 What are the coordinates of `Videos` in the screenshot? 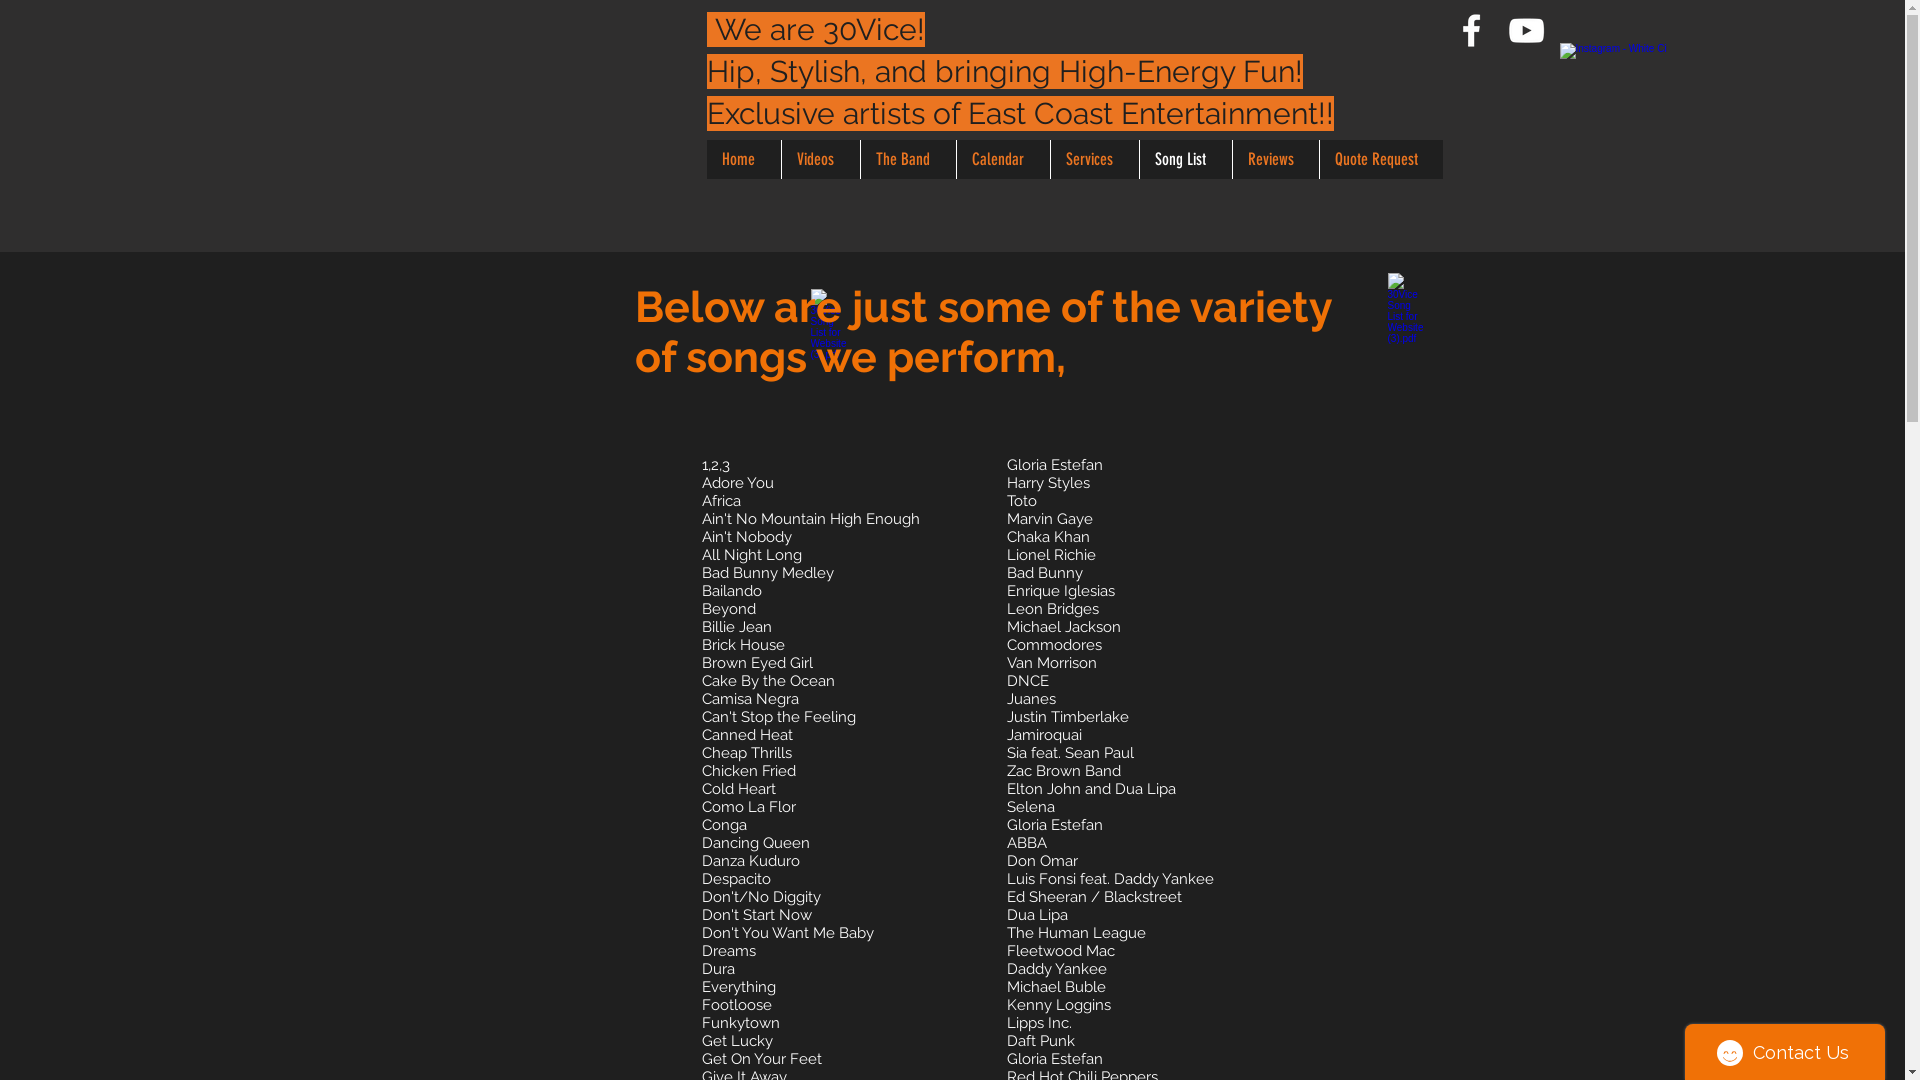 It's located at (820, 160).